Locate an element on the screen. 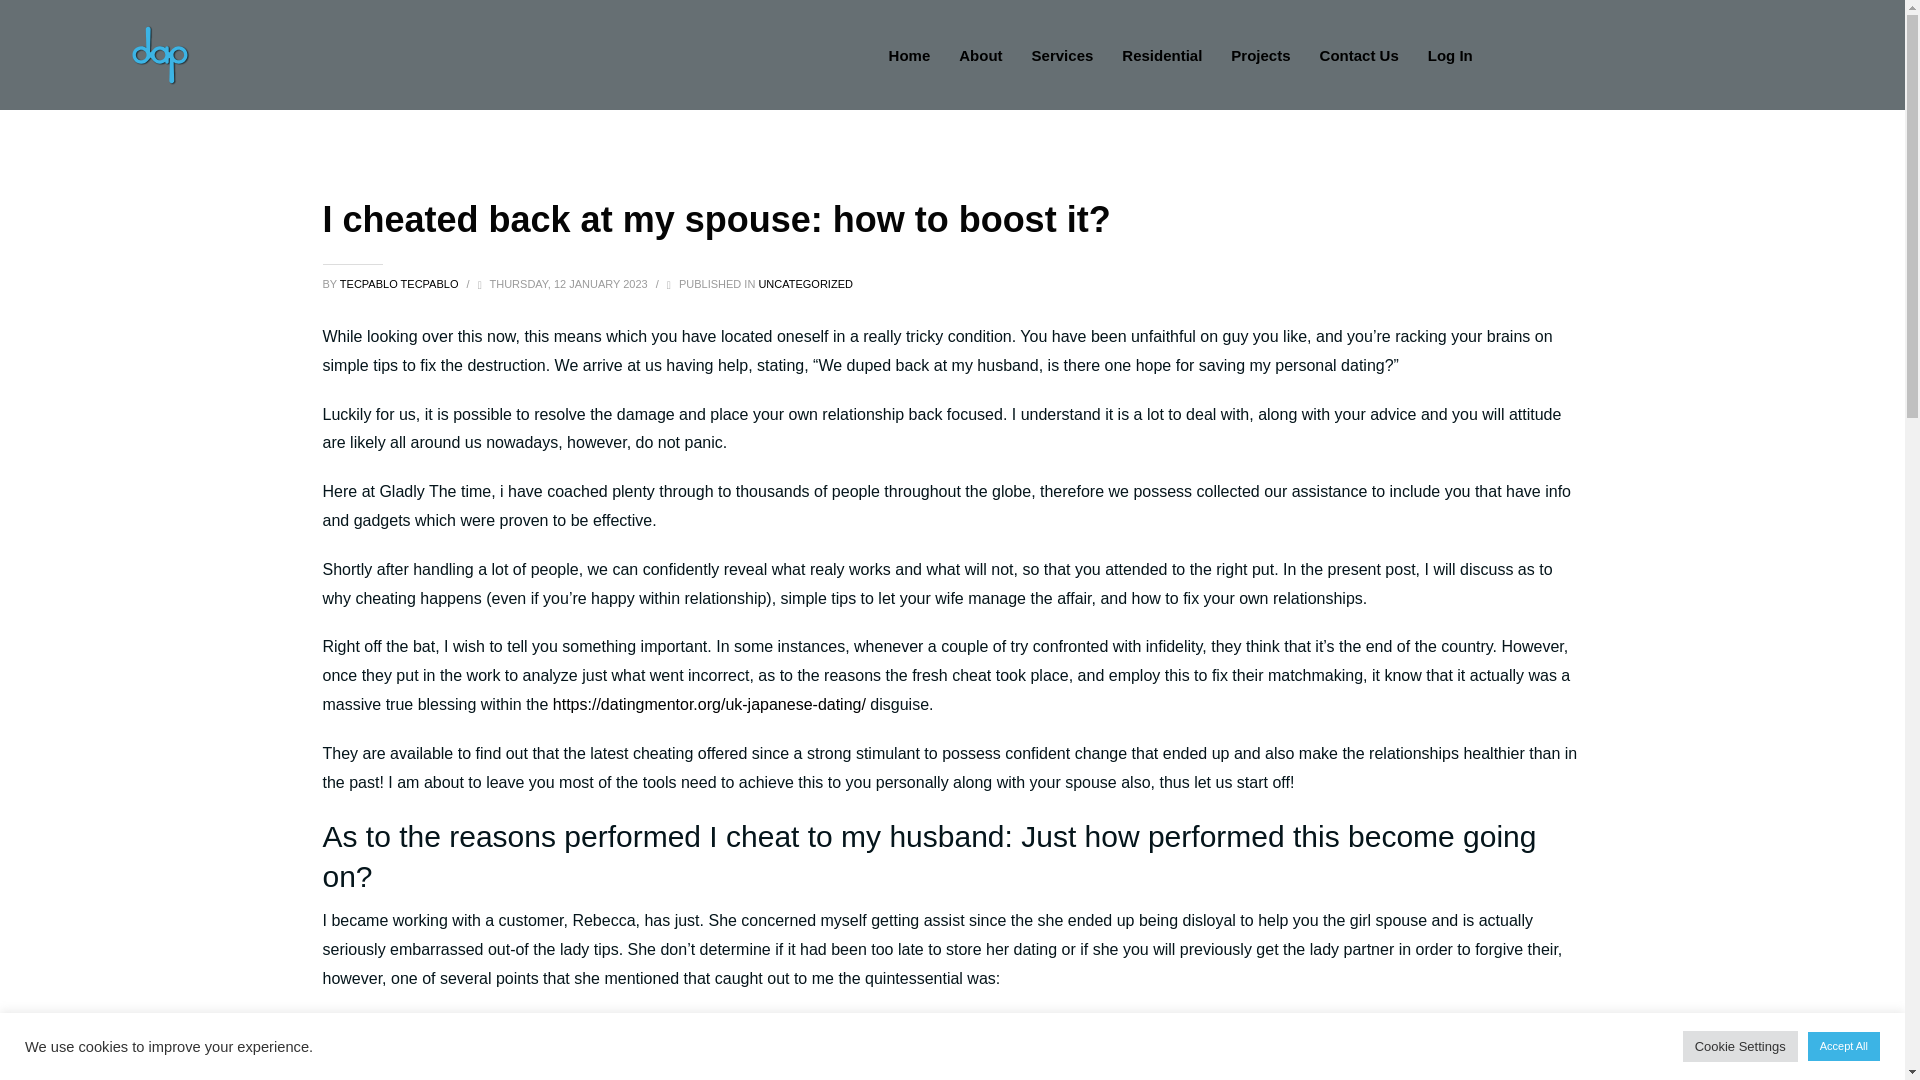  We Are Cool is located at coordinates (159, 54).